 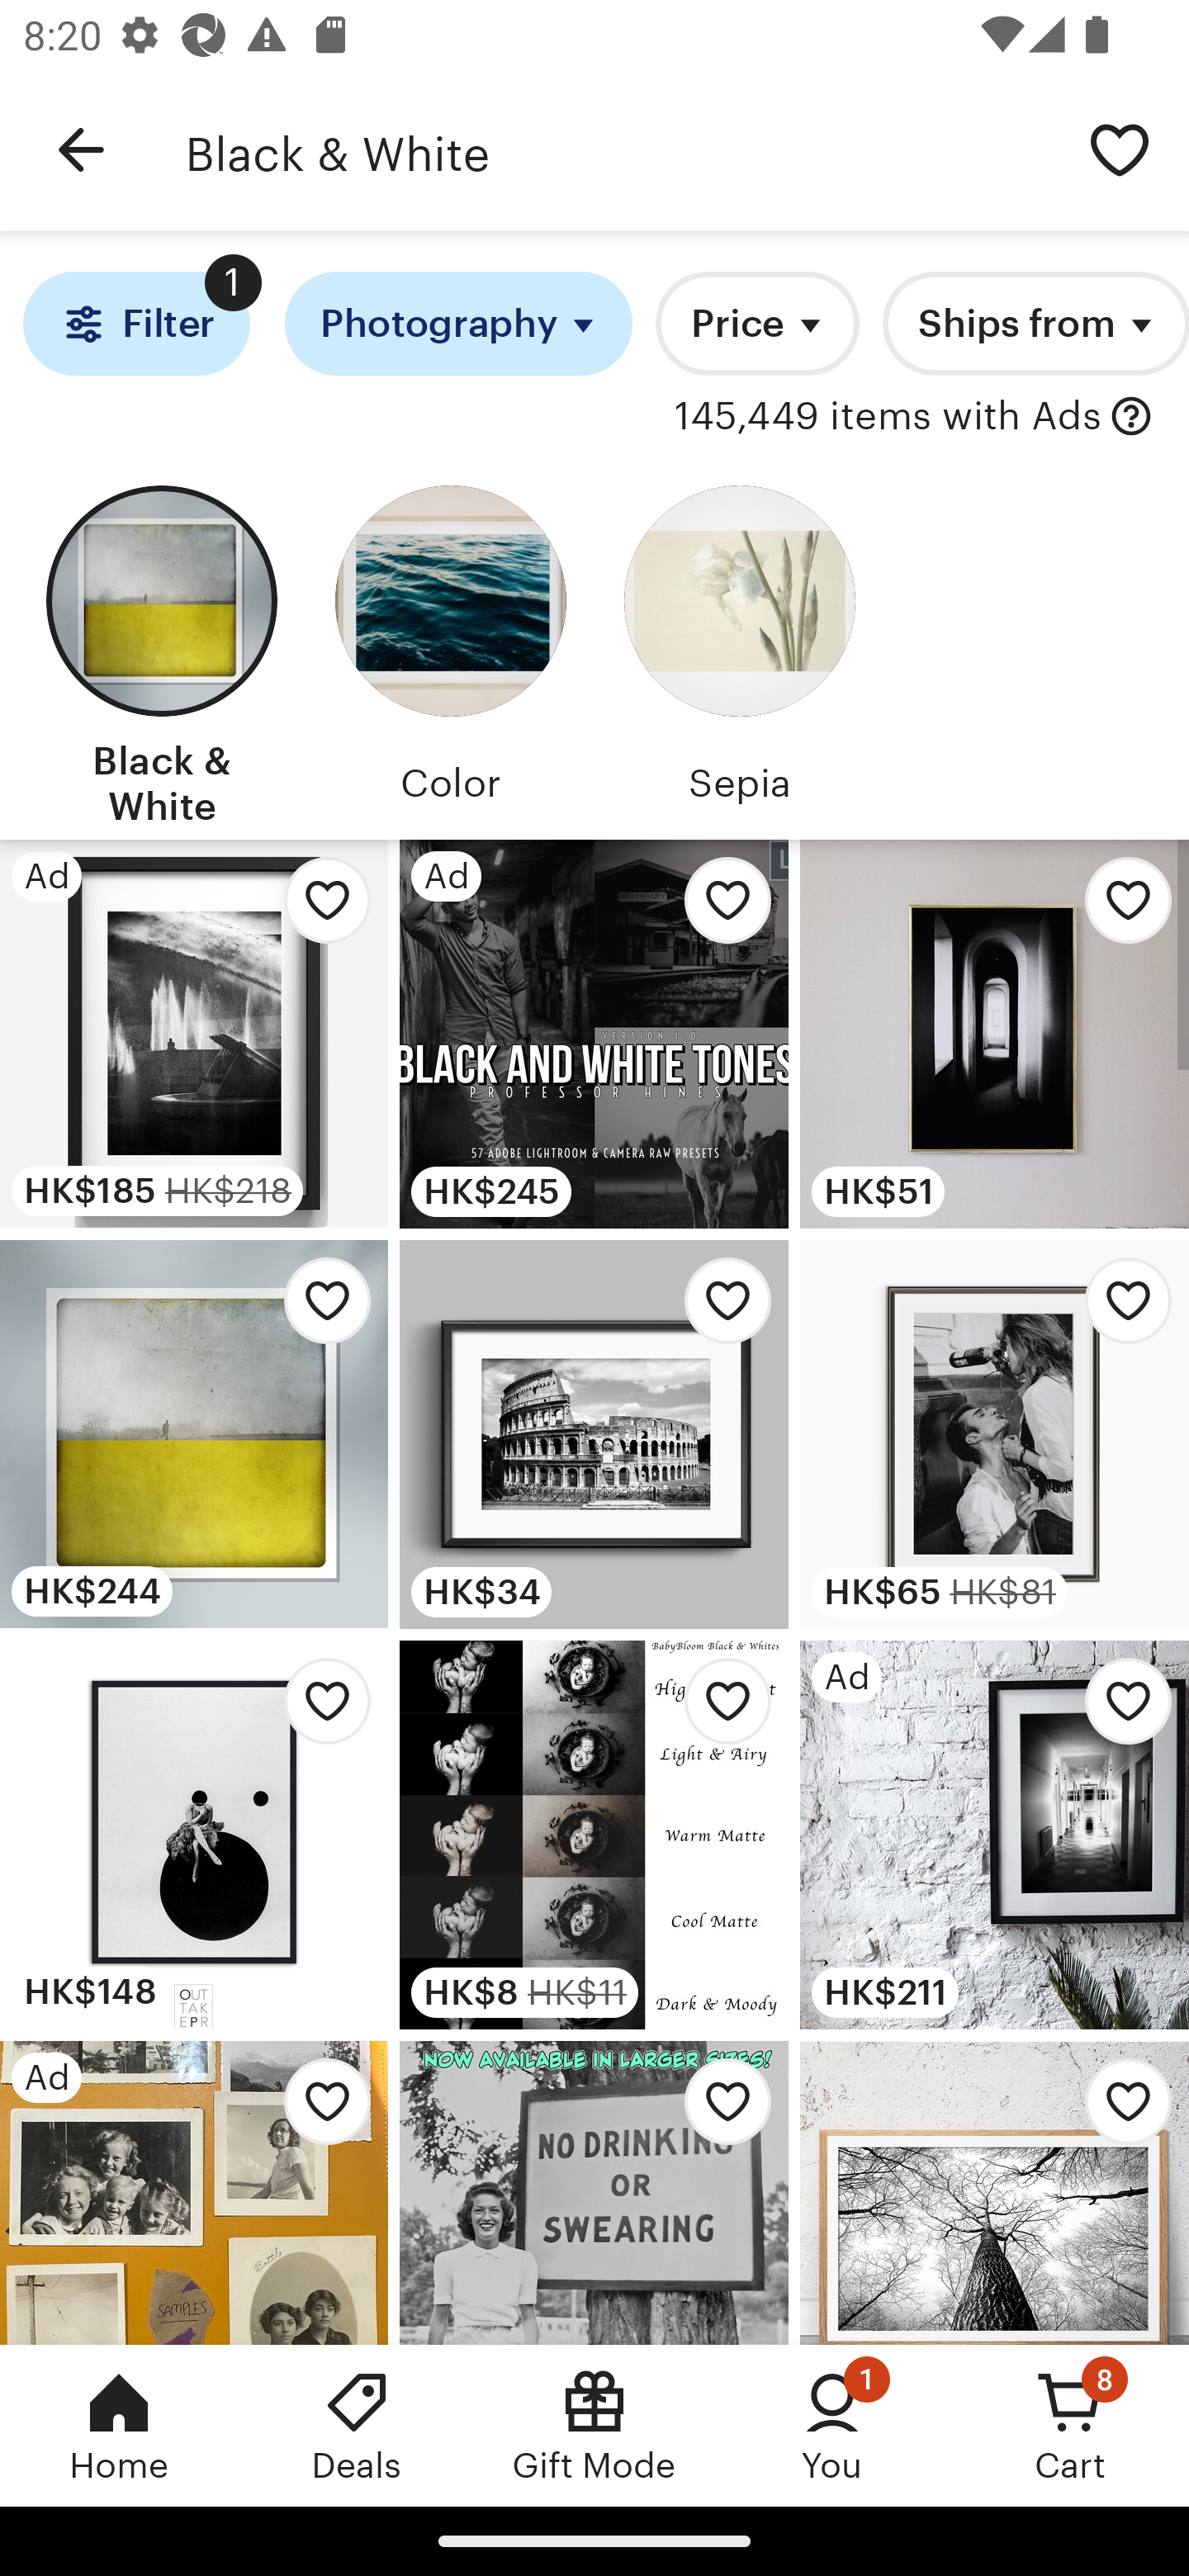 What do you see at coordinates (161, 651) in the screenshot?
I see `Black & White` at bounding box center [161, 651].